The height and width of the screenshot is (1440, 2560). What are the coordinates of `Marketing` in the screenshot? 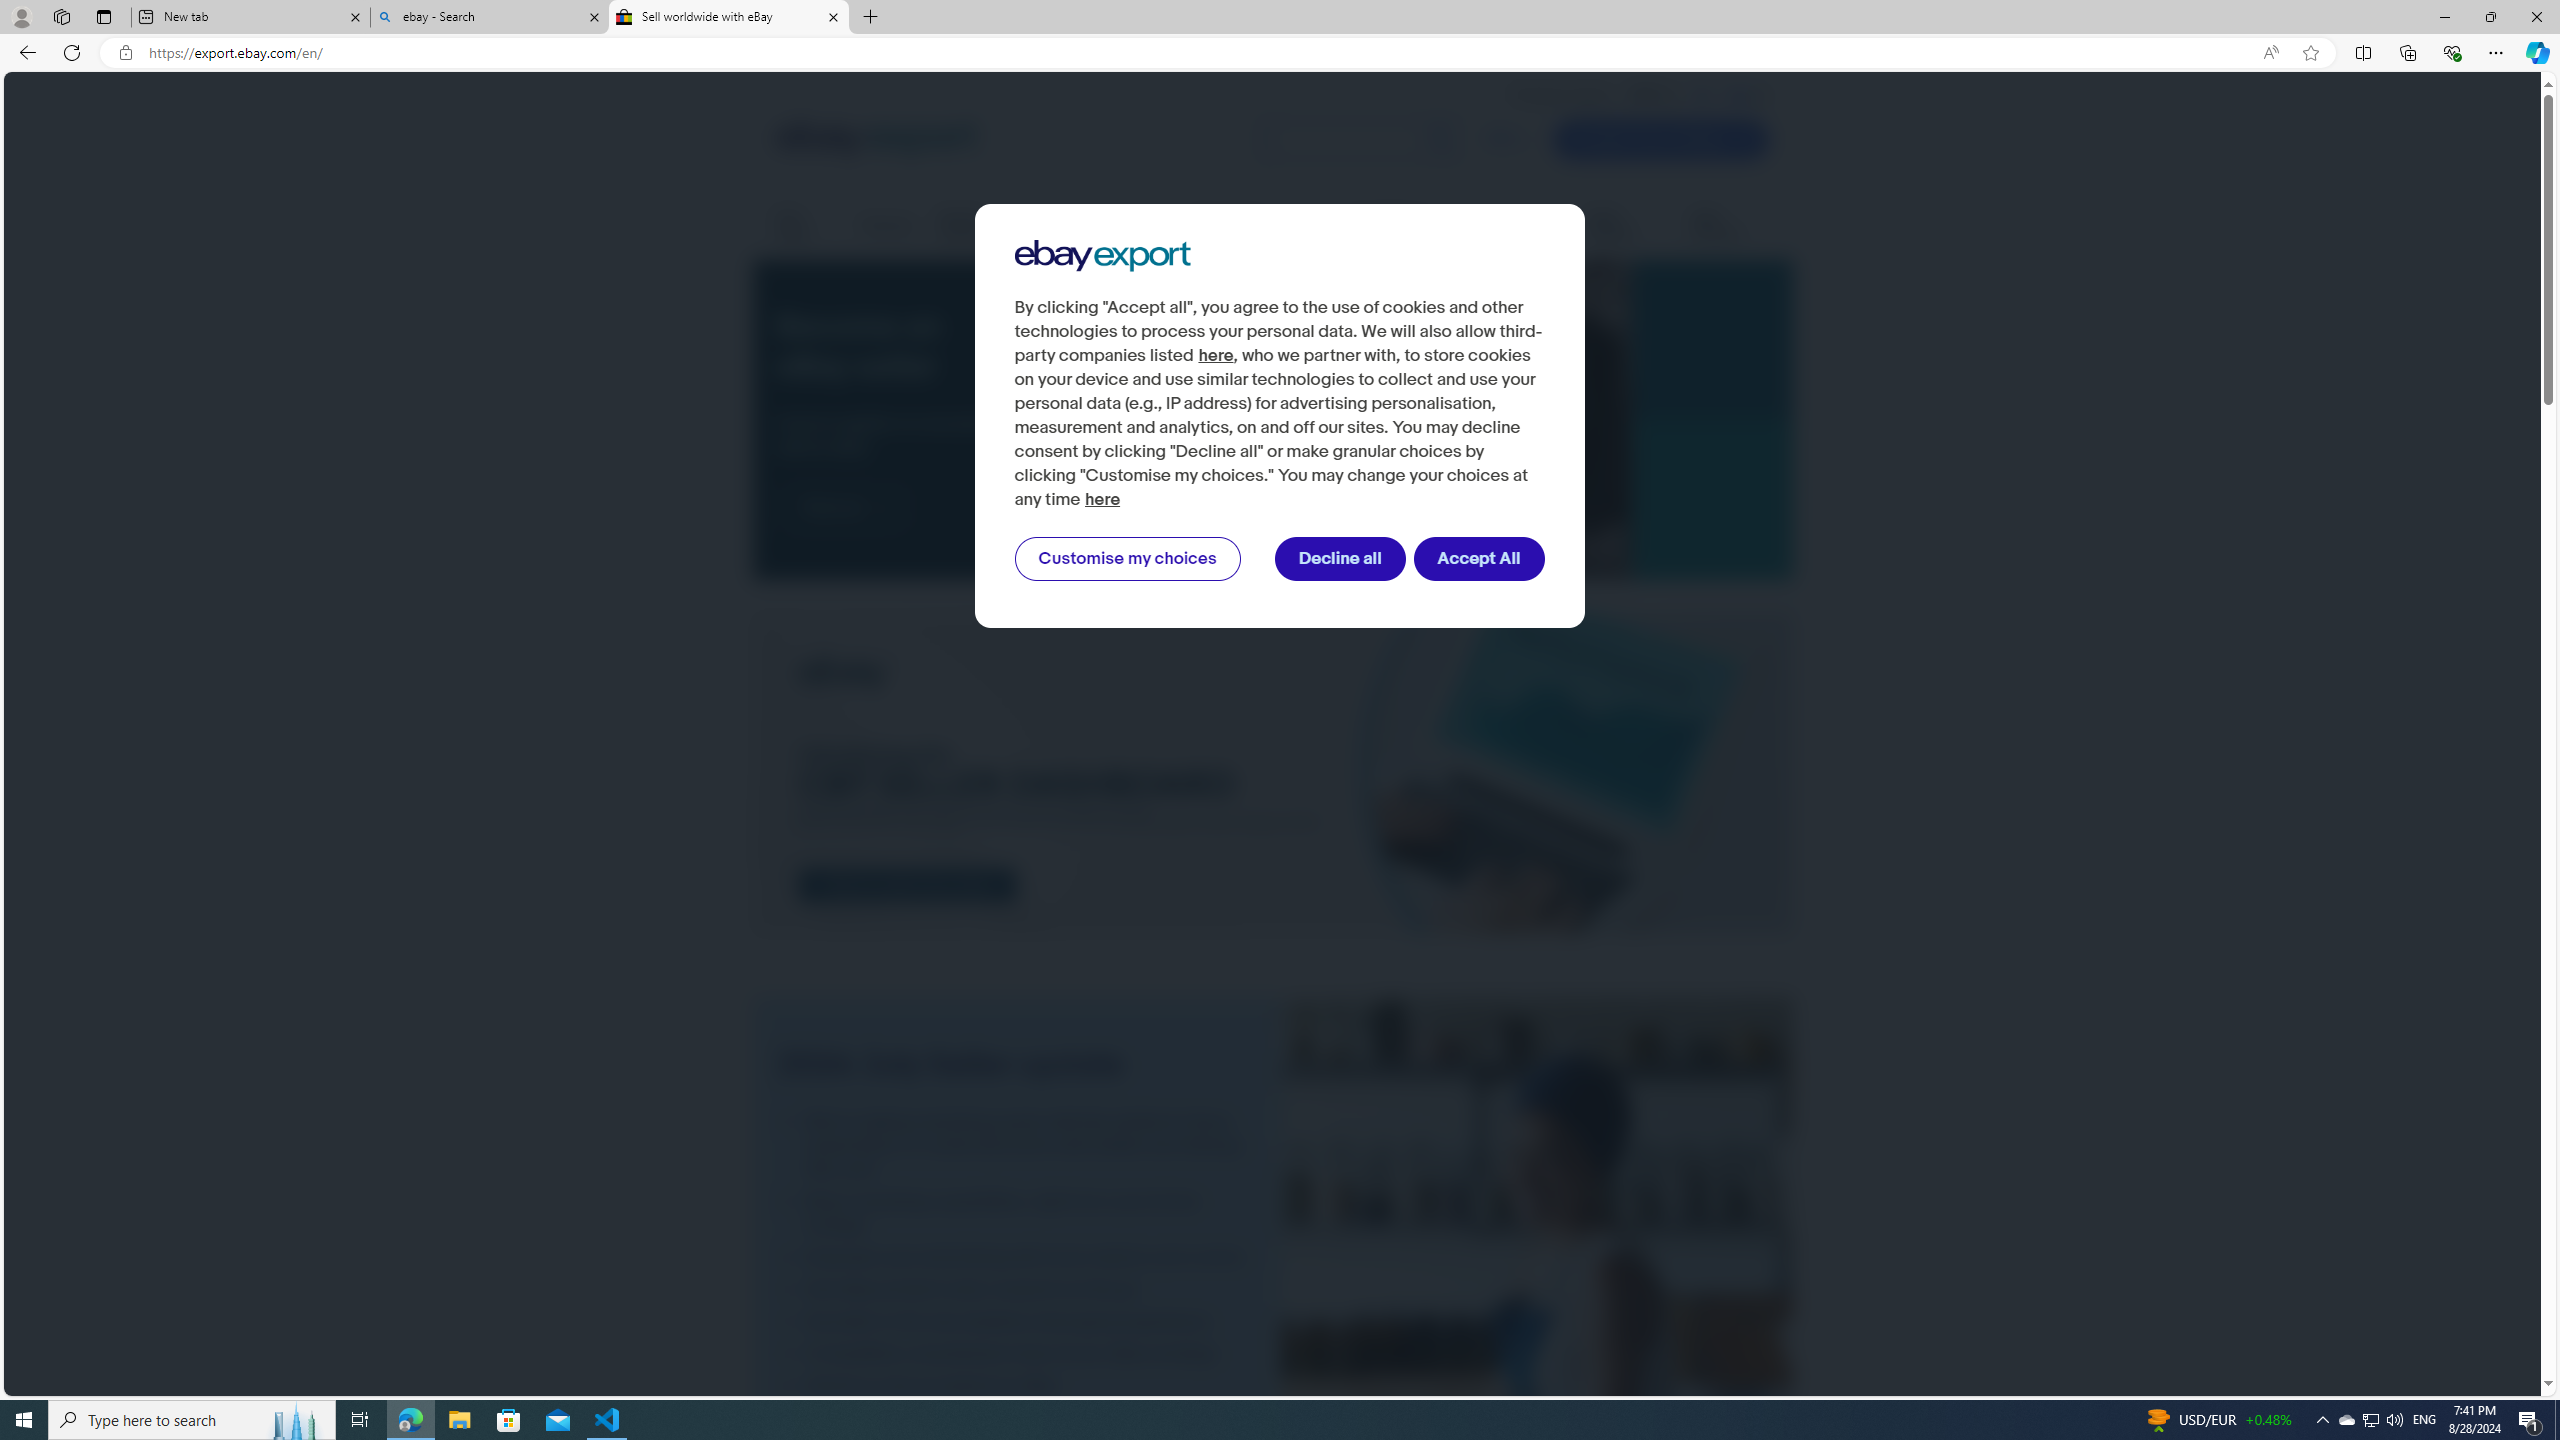 It's located at (1529, 225).